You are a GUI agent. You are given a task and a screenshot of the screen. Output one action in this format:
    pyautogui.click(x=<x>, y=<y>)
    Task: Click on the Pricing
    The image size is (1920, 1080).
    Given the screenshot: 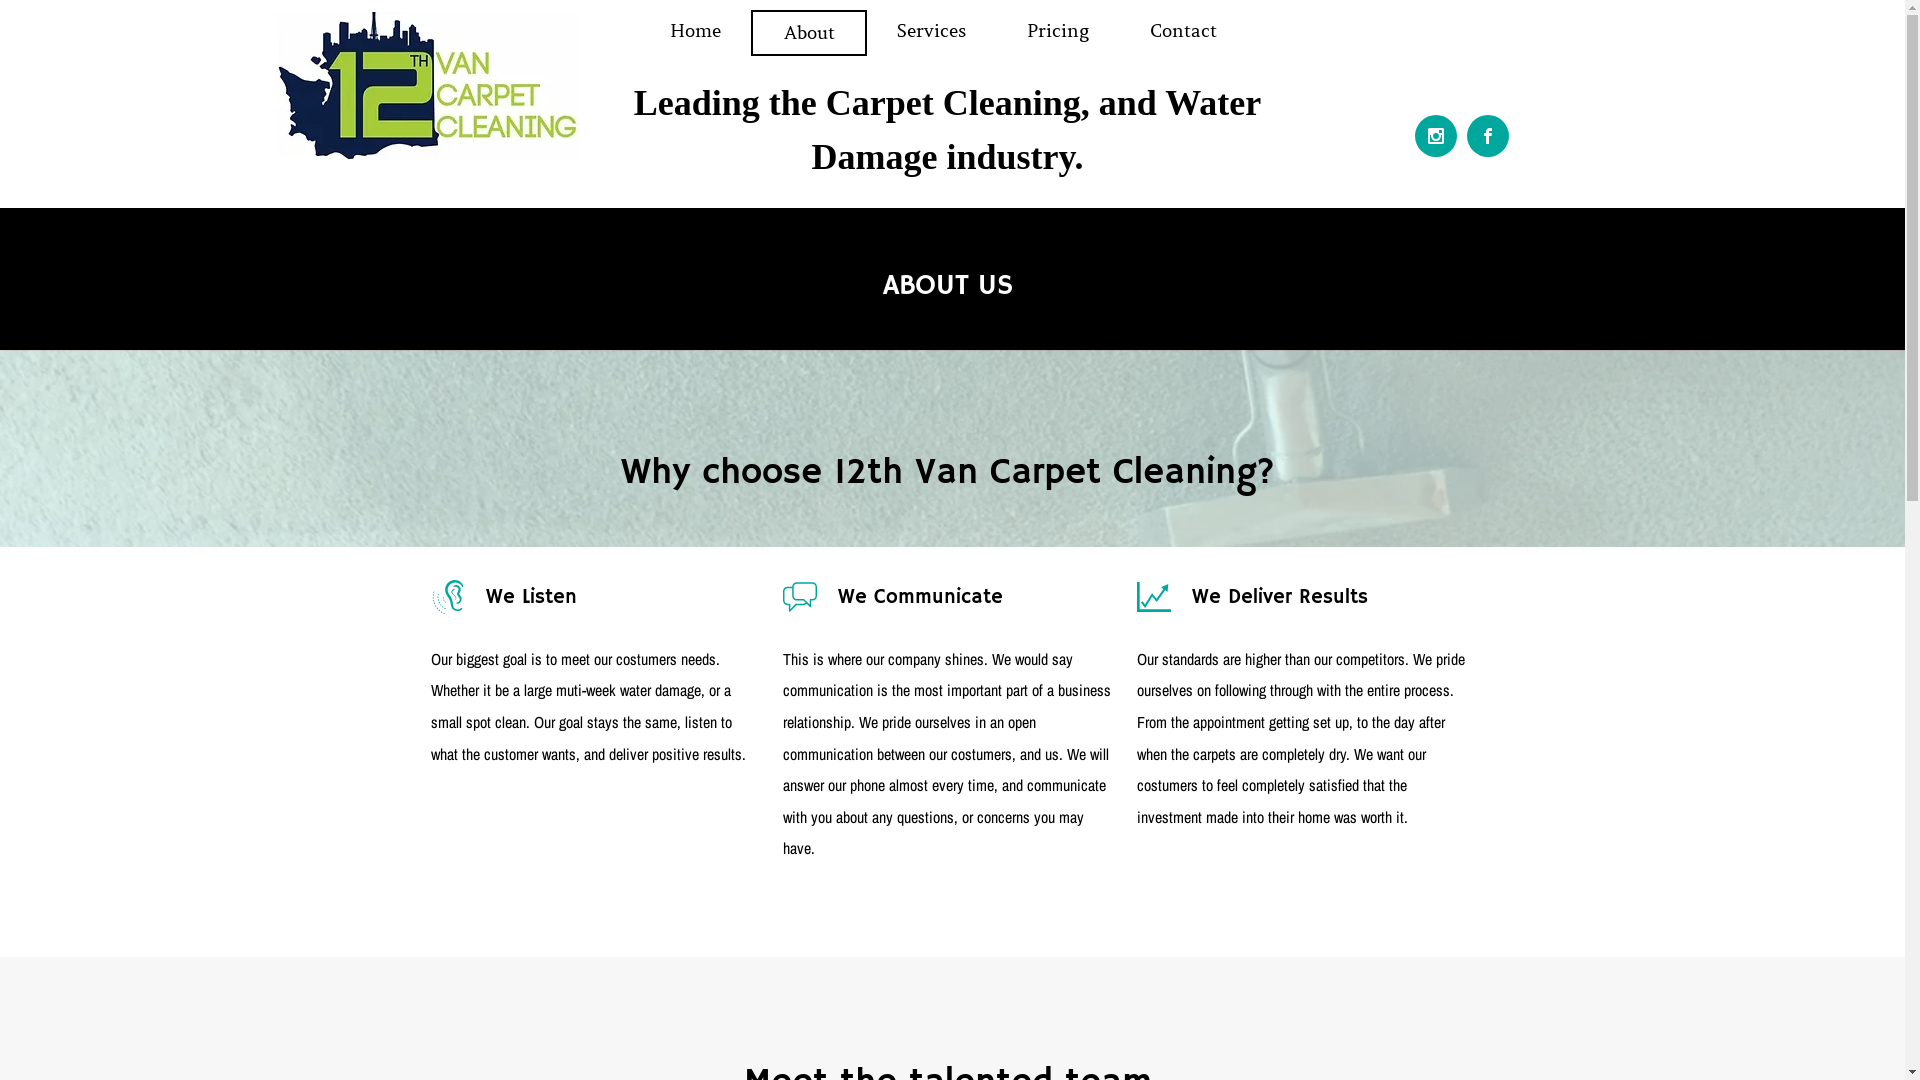 What is the action you would take?
    pyautogui.click(x=1058, y=31)
    